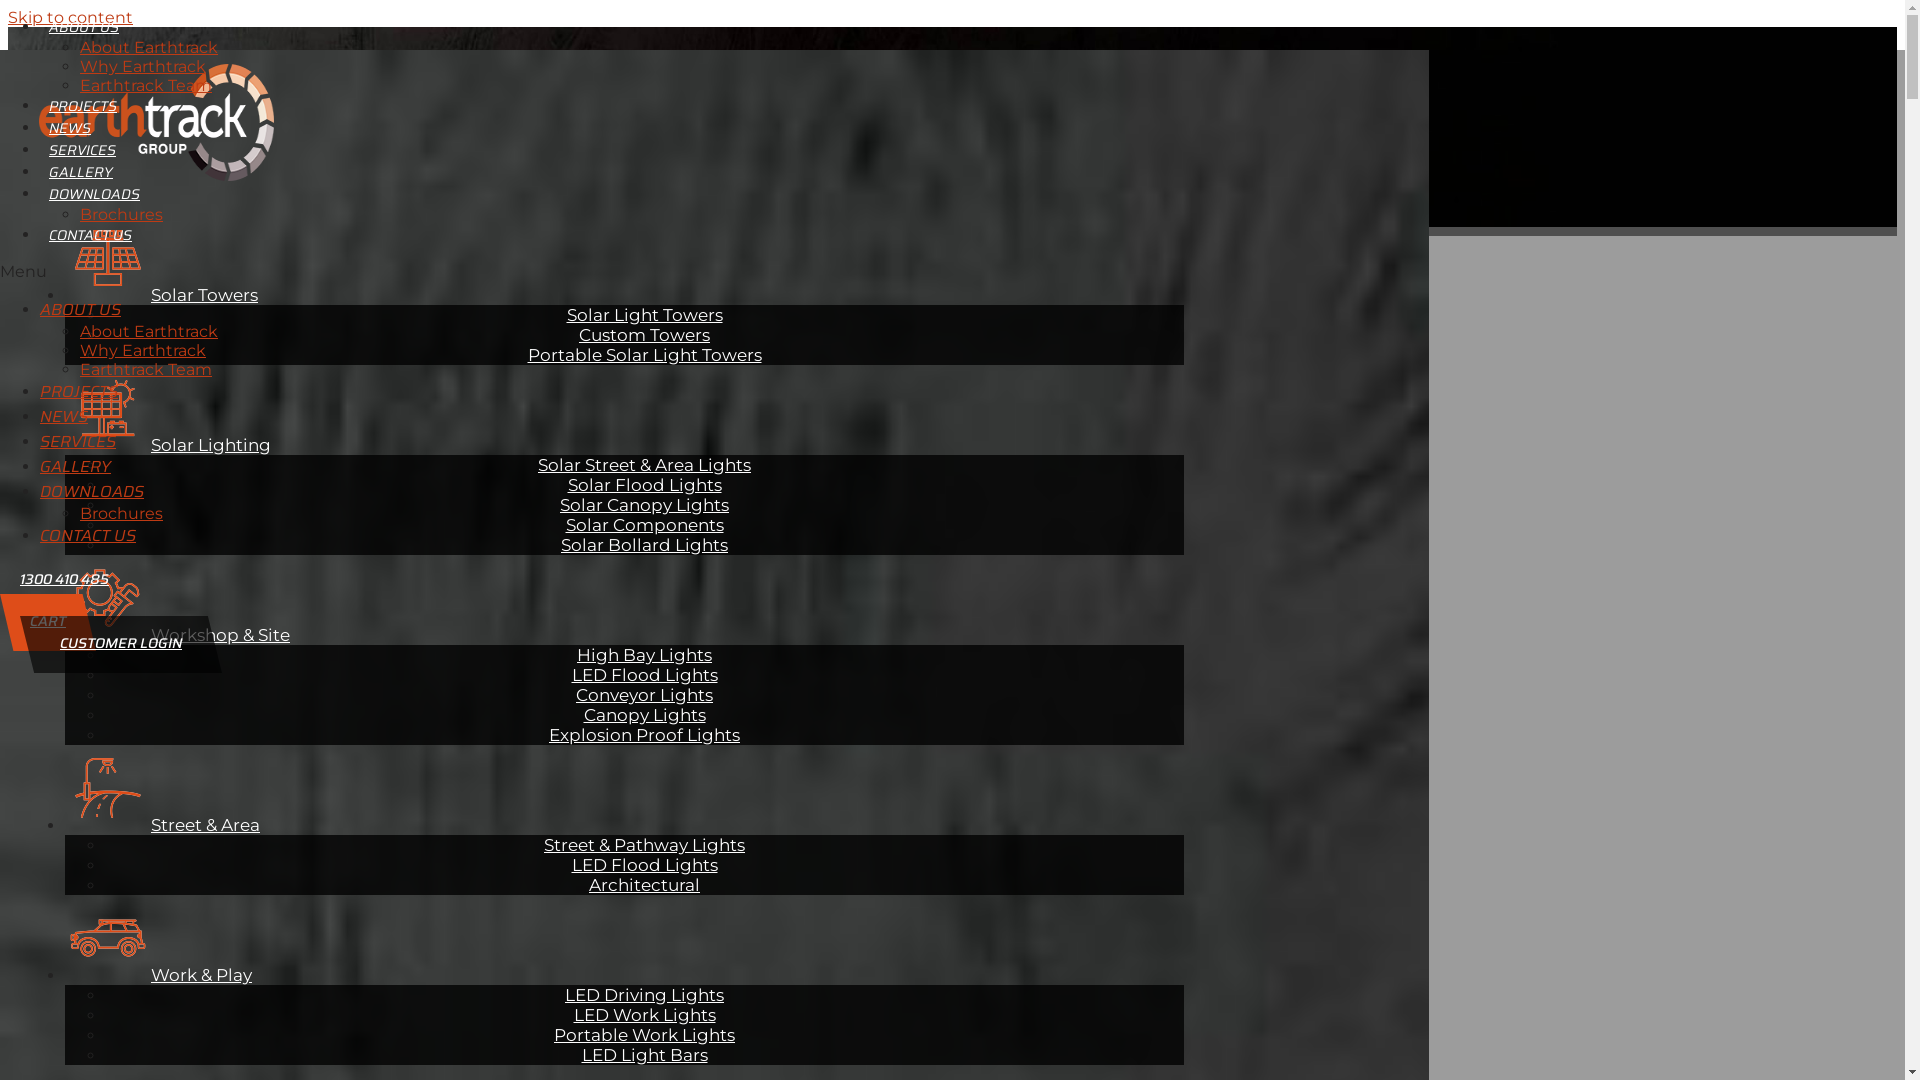  What do you see at coordinates (644, 884) in the screenshot?
I see `Architectural` at bounding box center [644, 884].